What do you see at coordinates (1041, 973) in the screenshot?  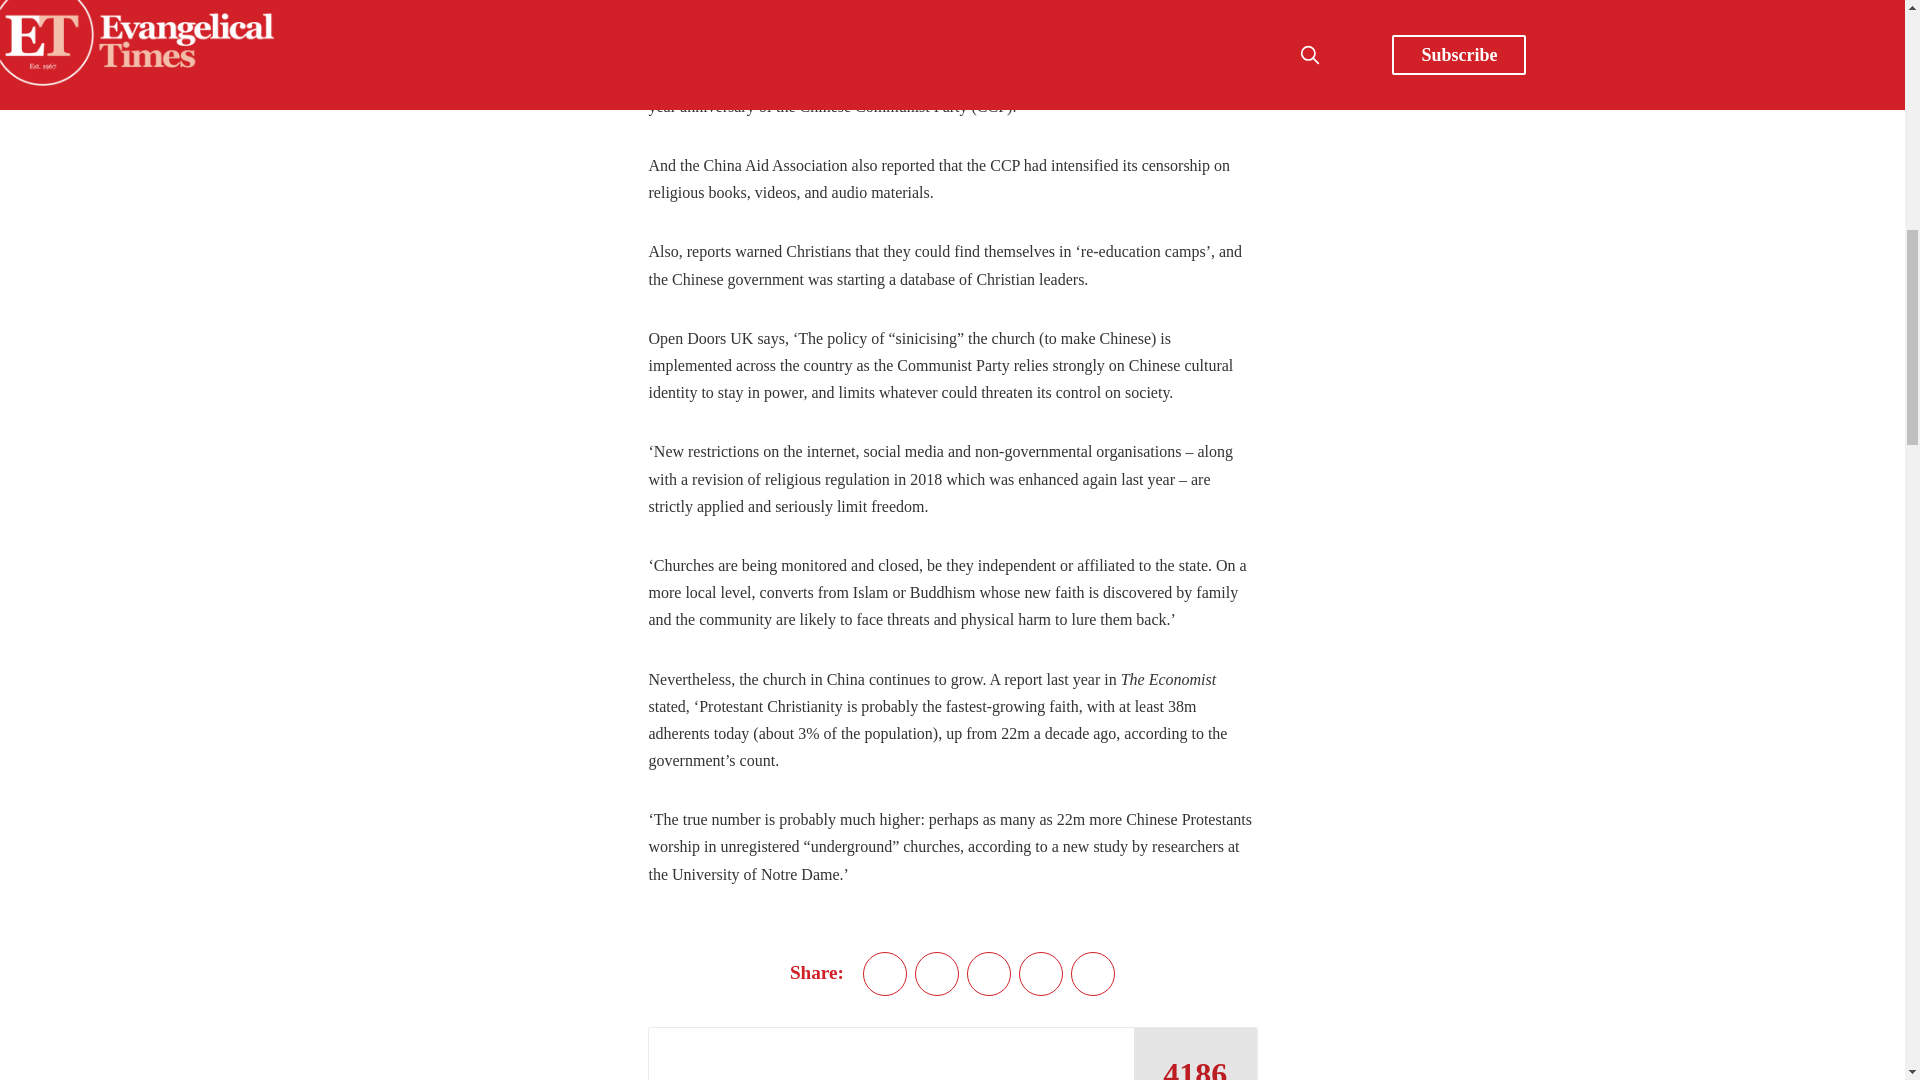 I see `Share by email` at bounding box center [1041, 973].